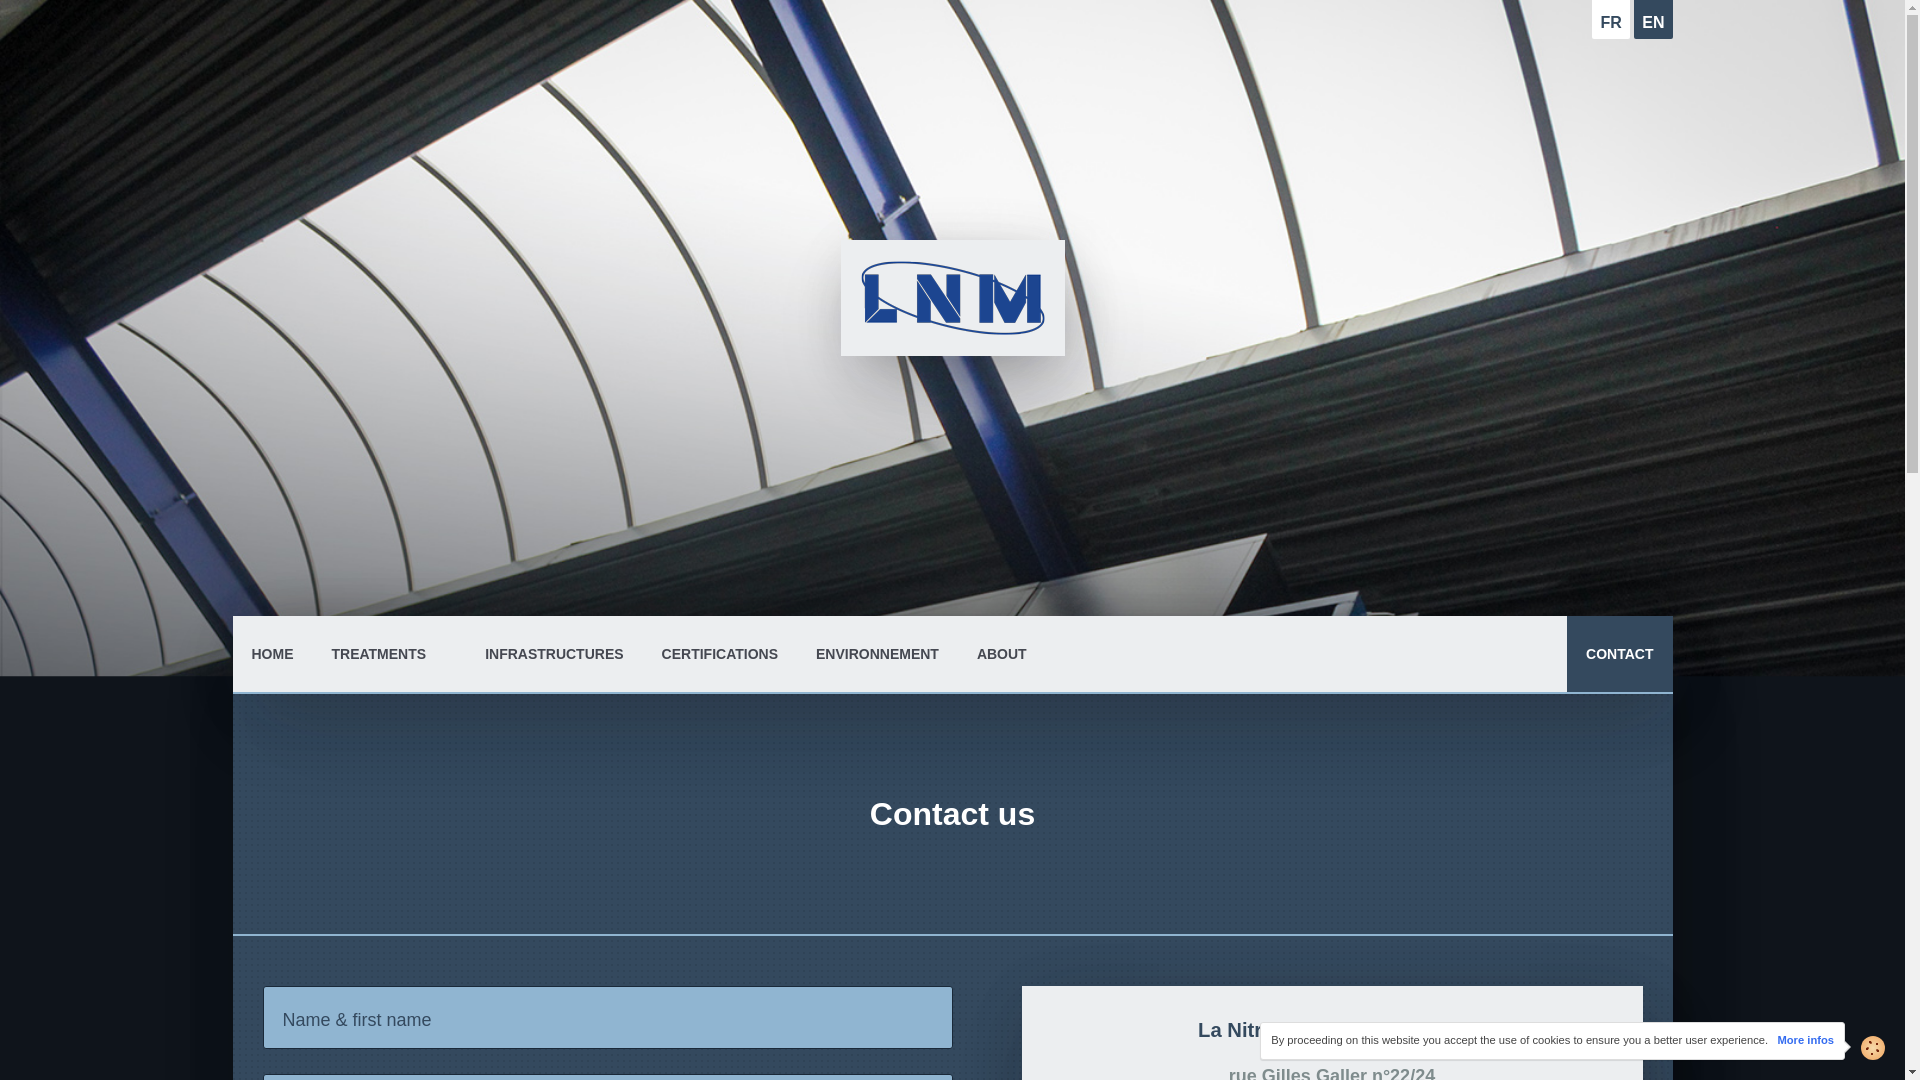 The height and width of the screenshot is (1080, 1920). What do you see at coordinates (1619, 654) in the screenshot?
I see `CONTACT` at bounding box center [1619, 654].